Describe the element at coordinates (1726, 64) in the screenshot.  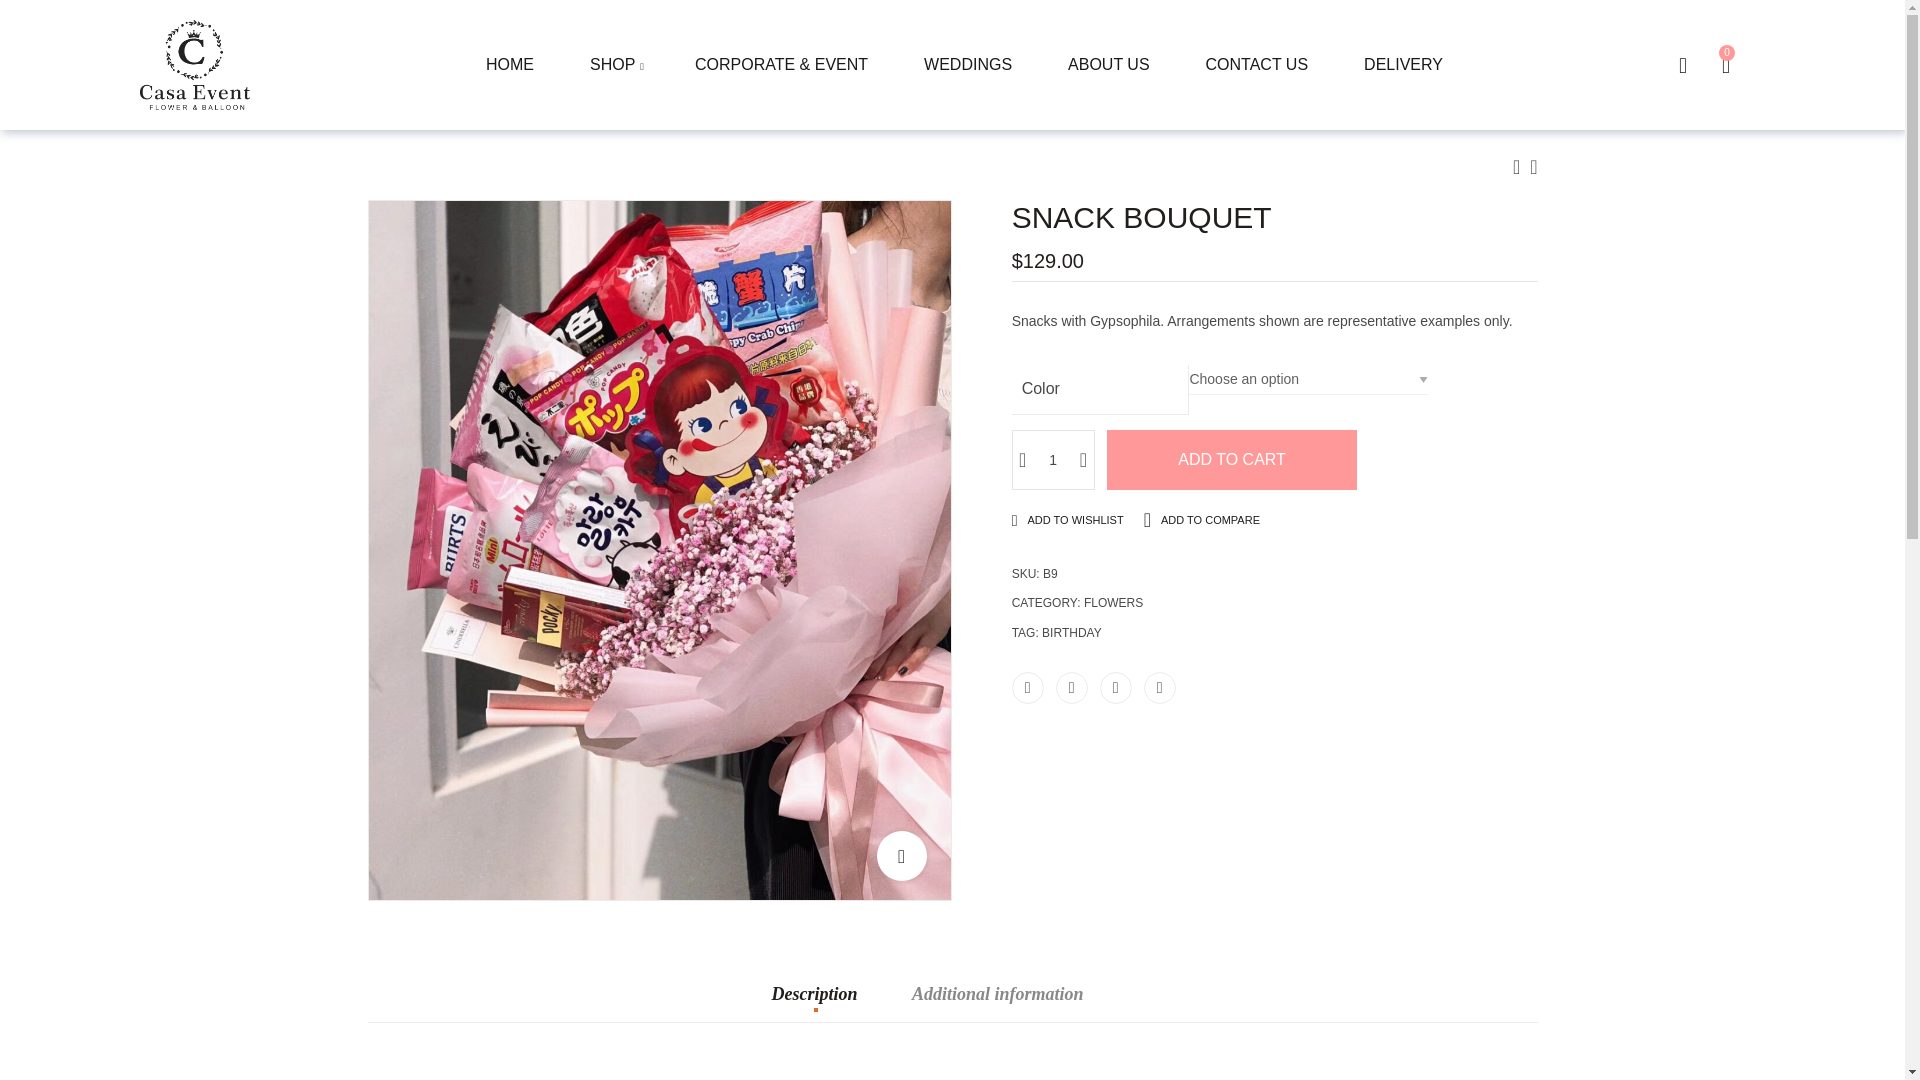
I see `0` at that location.